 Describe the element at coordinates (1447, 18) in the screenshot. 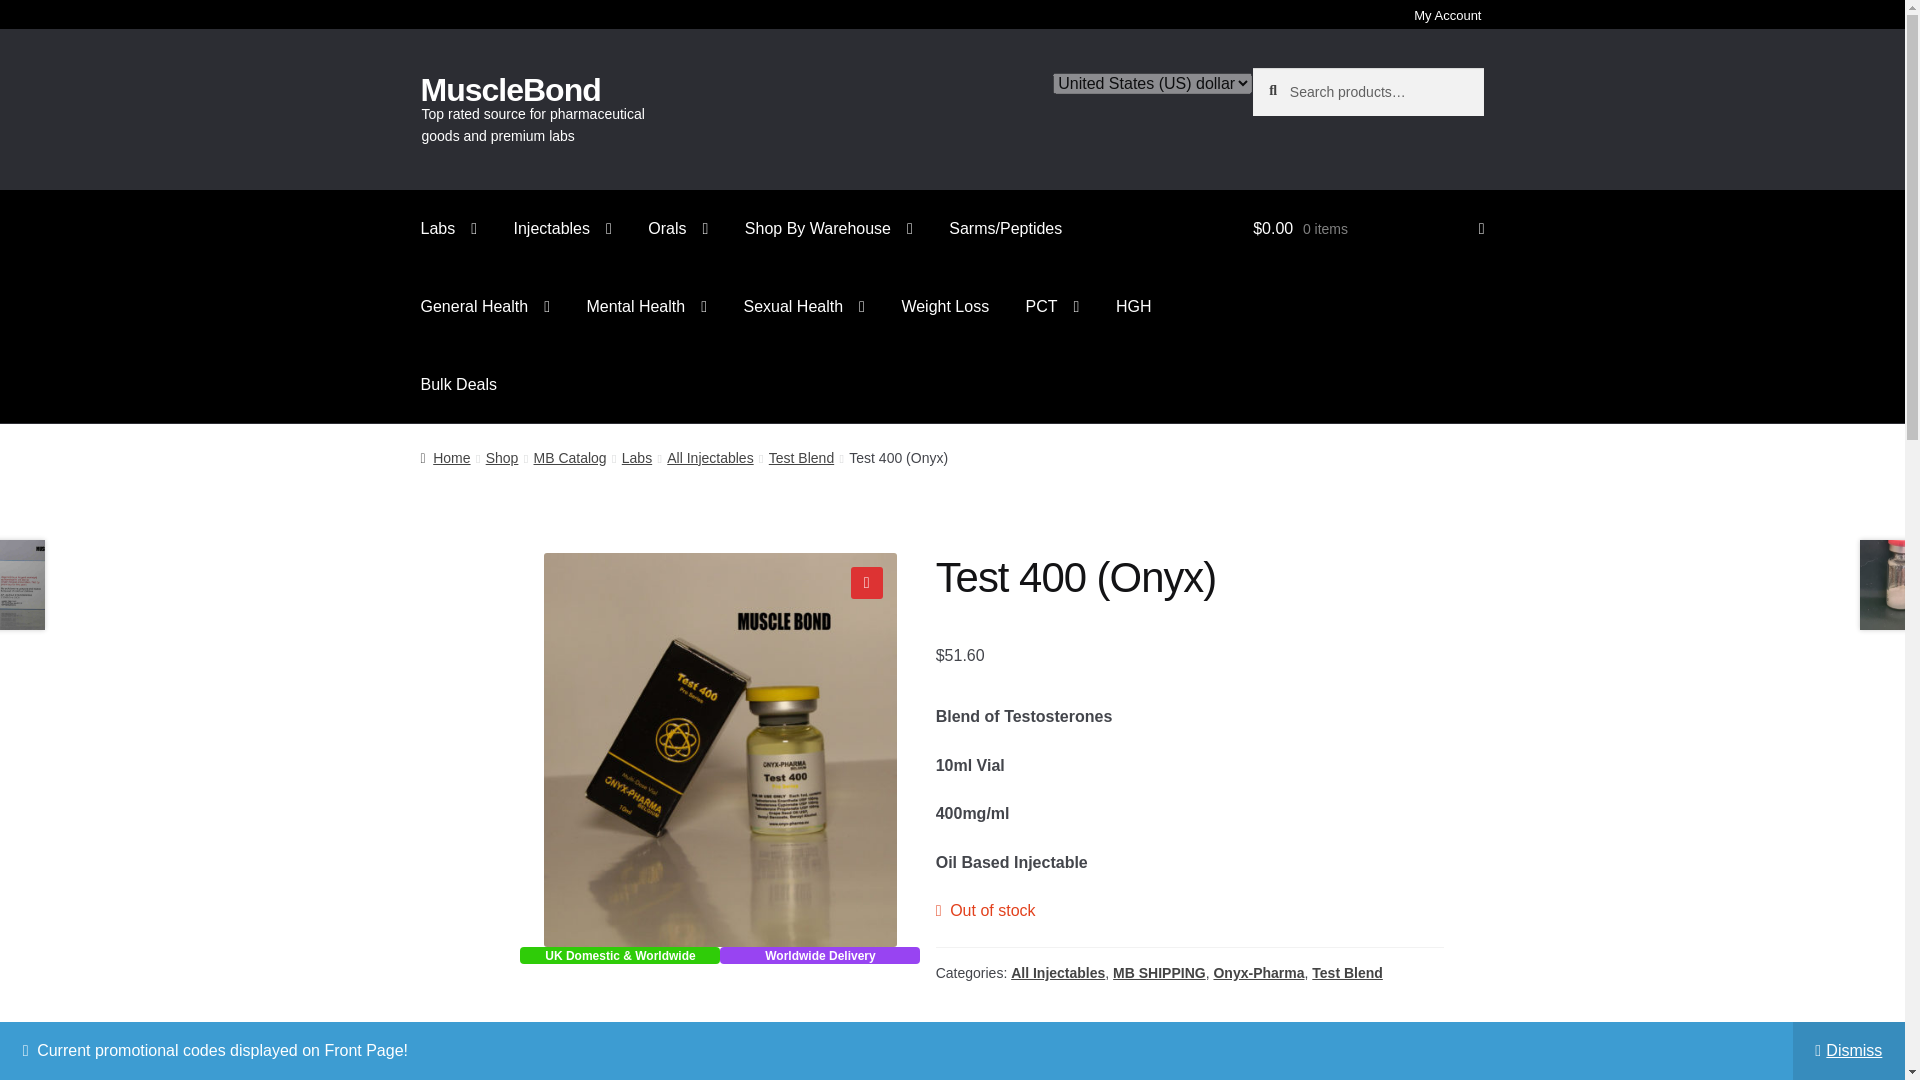

I see `My Account` at that location.